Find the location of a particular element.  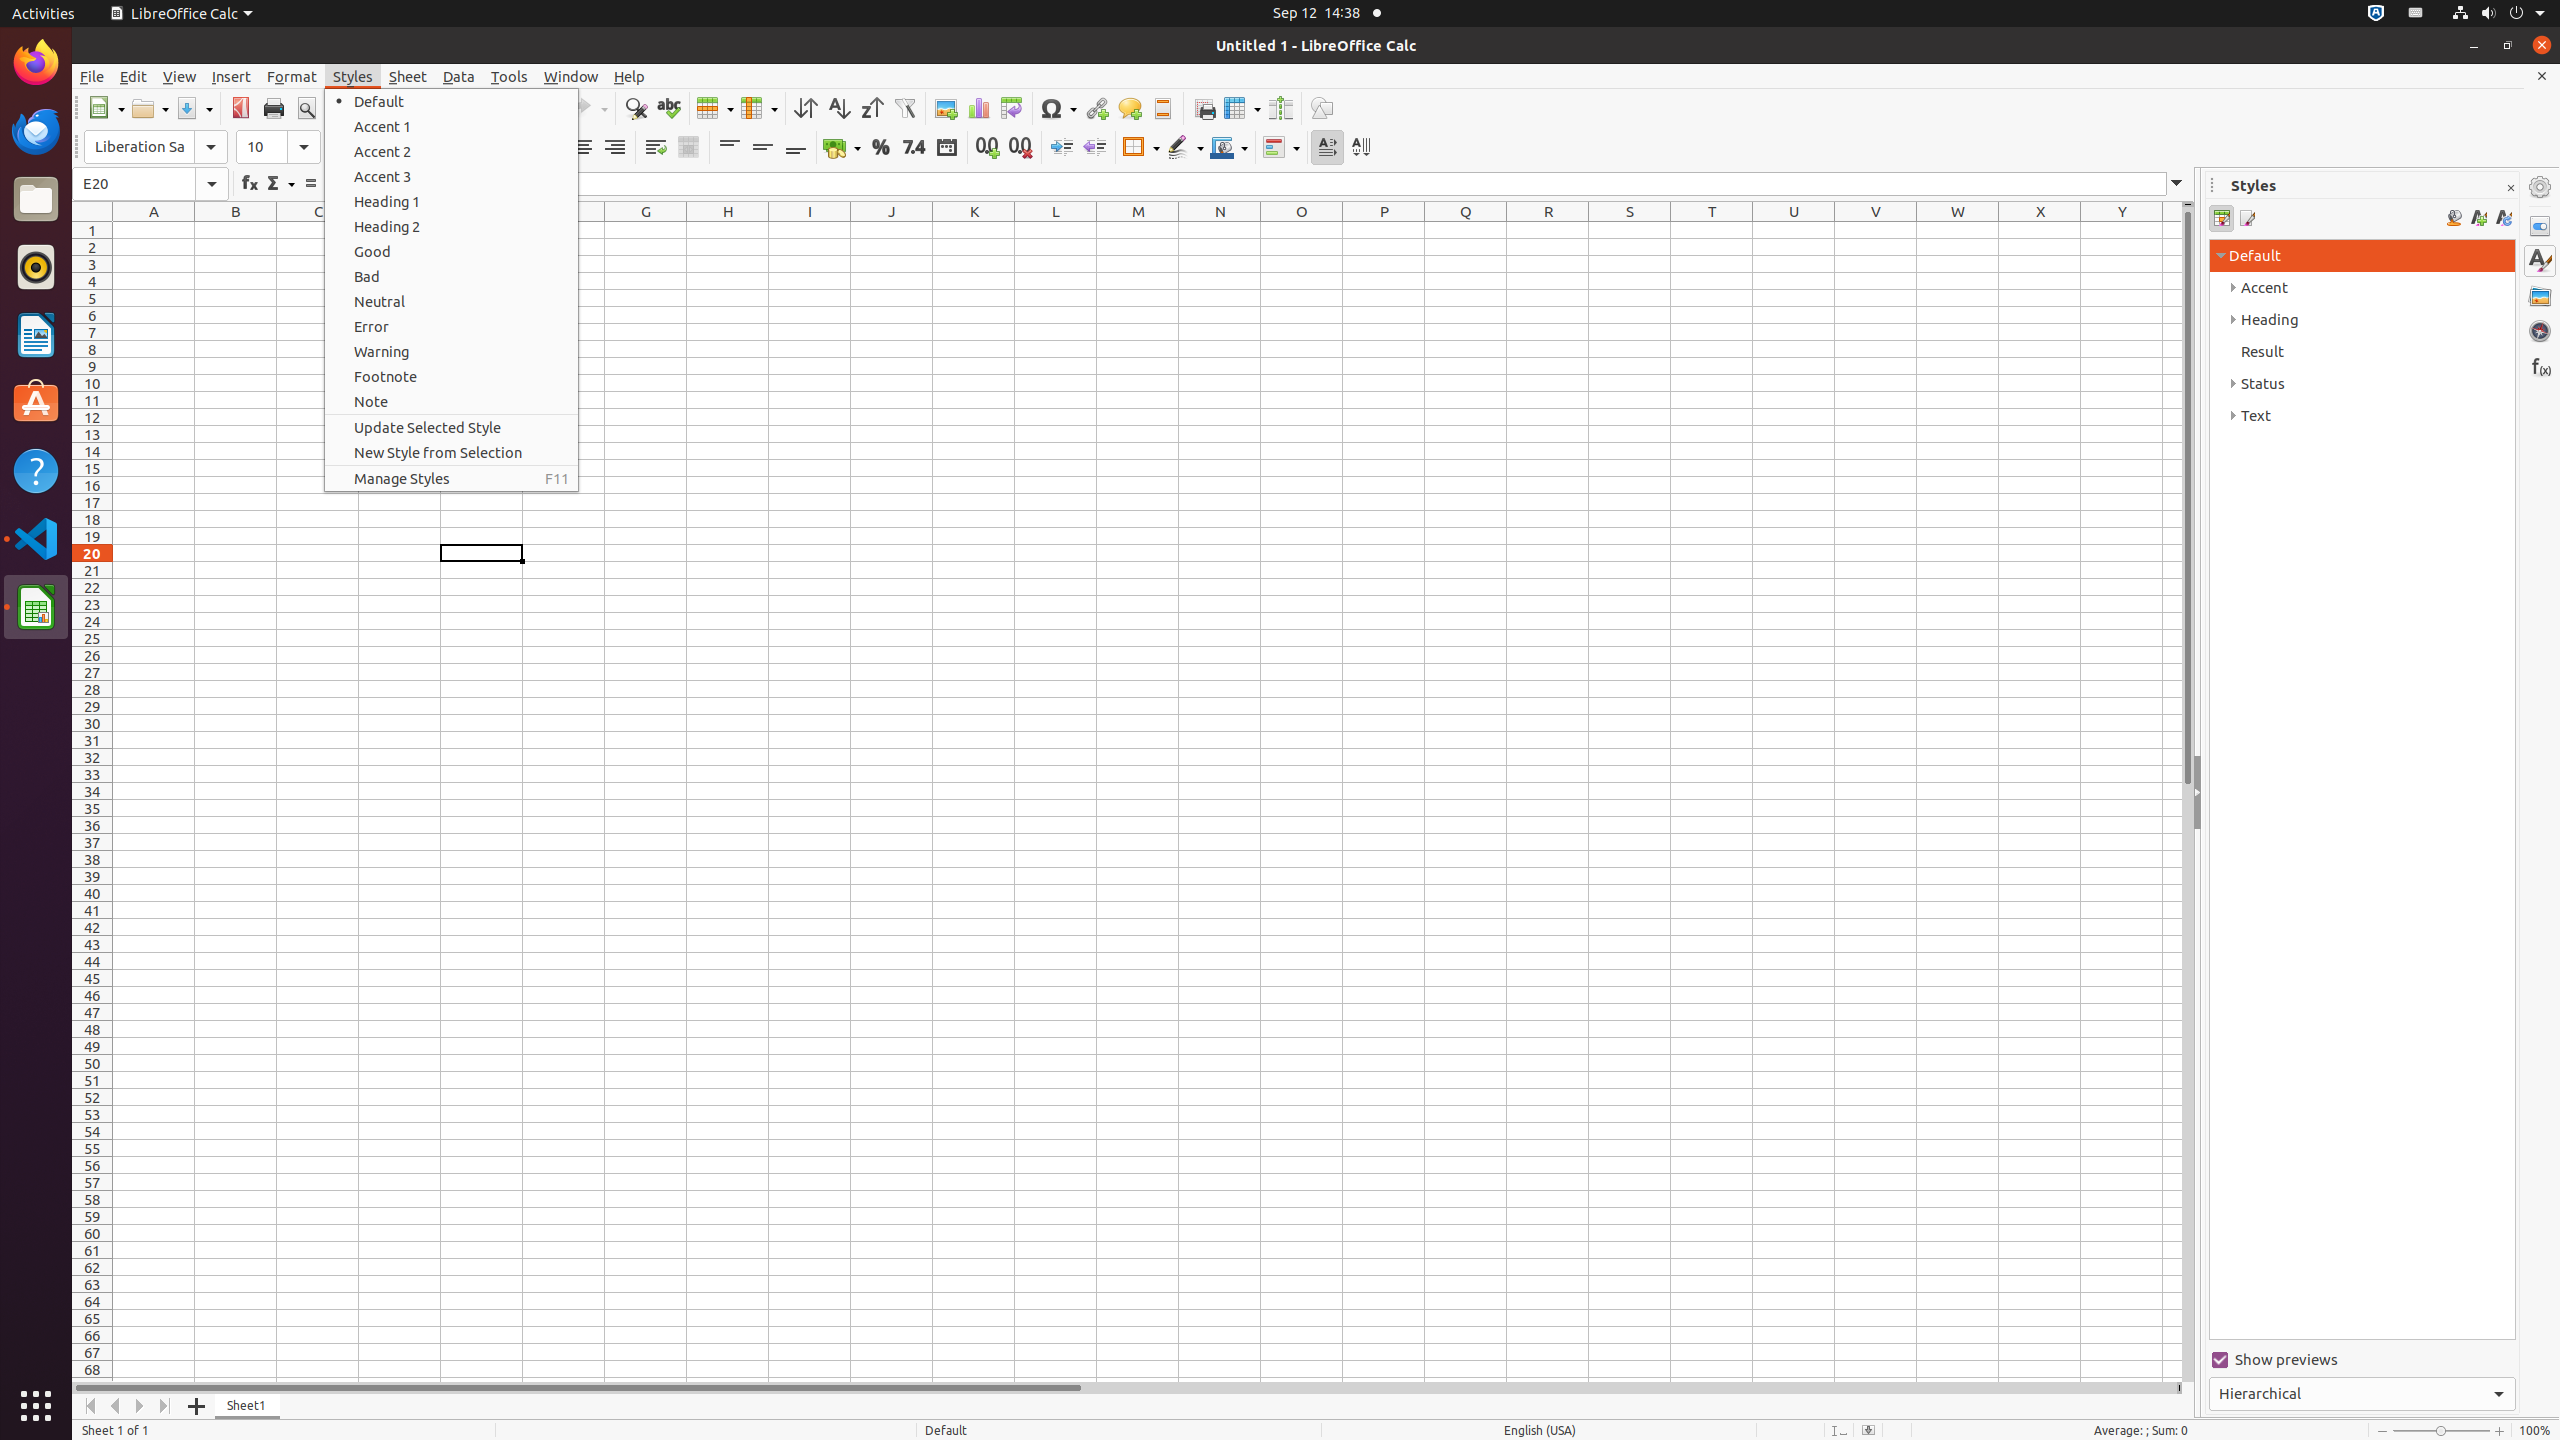

Row is located at coordinates (715, 108).